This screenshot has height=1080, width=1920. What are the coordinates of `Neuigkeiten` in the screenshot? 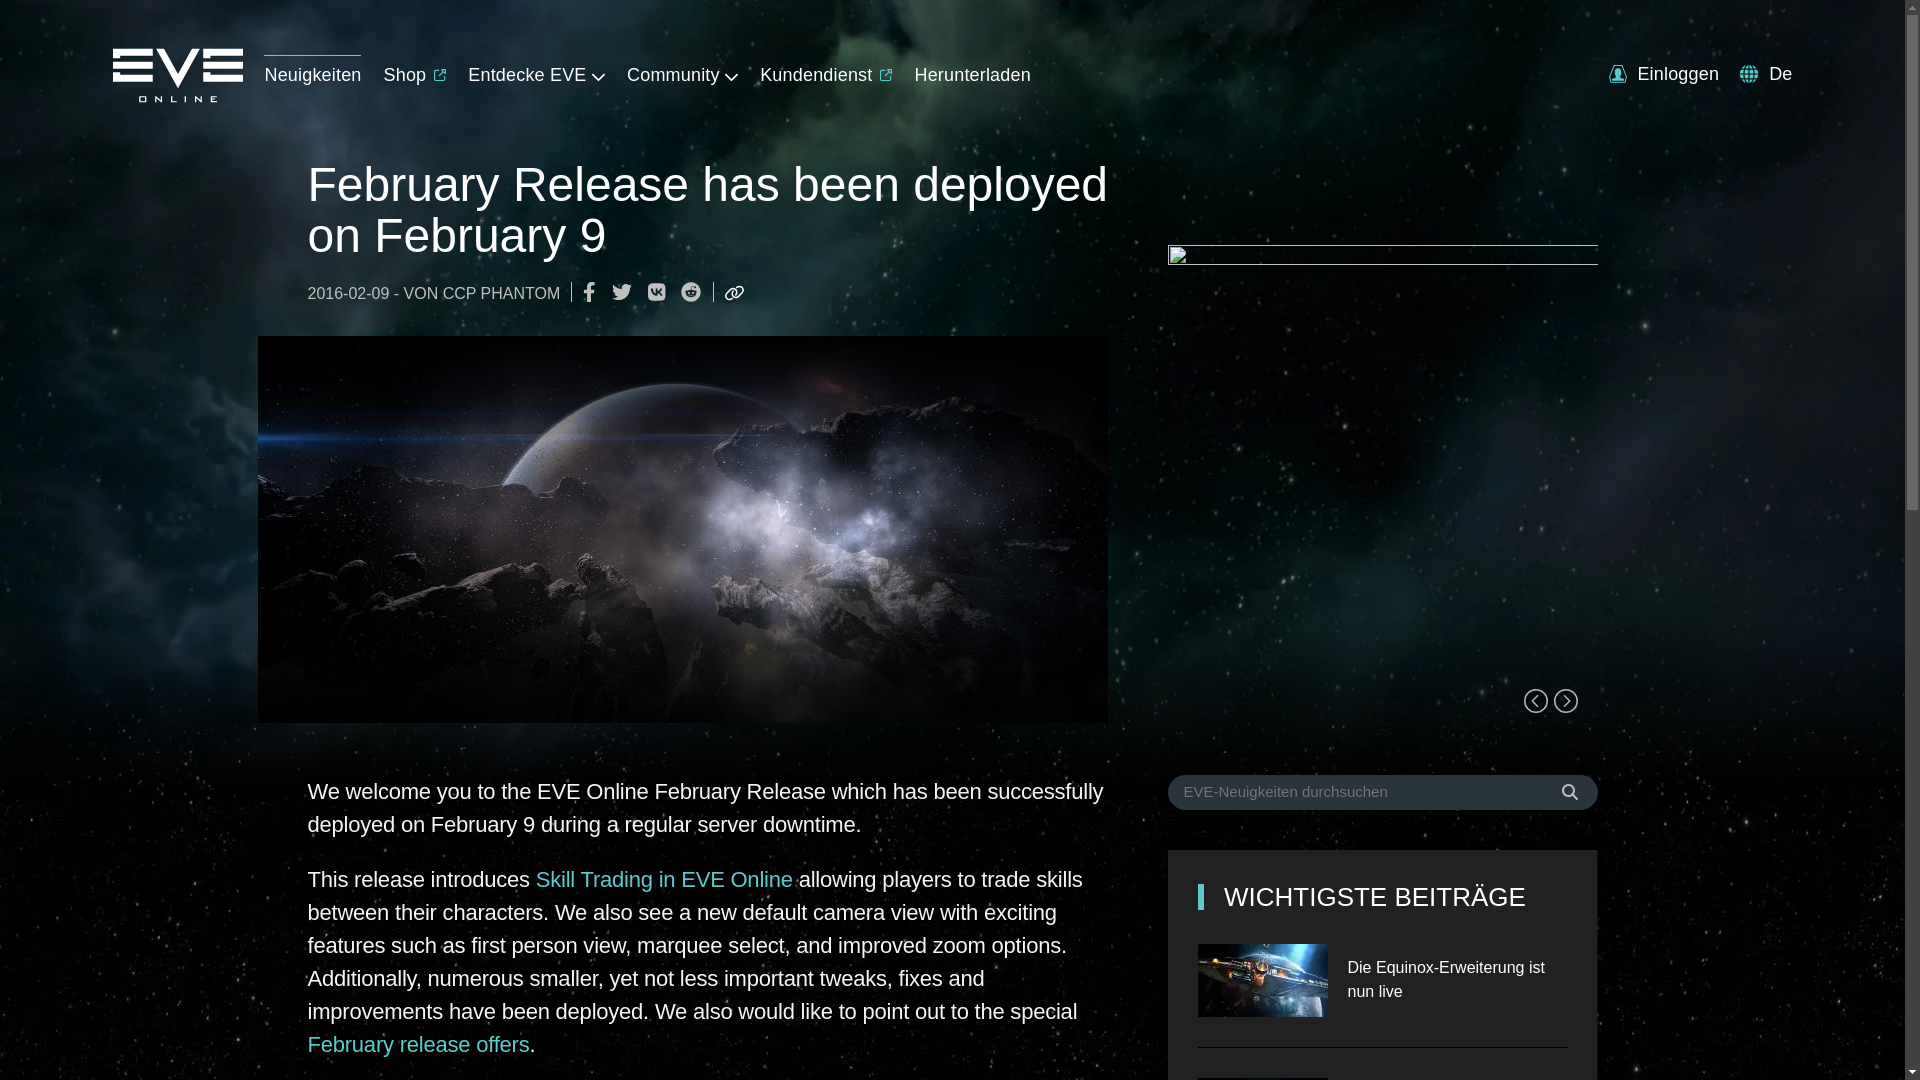 It's located at (312, 70).